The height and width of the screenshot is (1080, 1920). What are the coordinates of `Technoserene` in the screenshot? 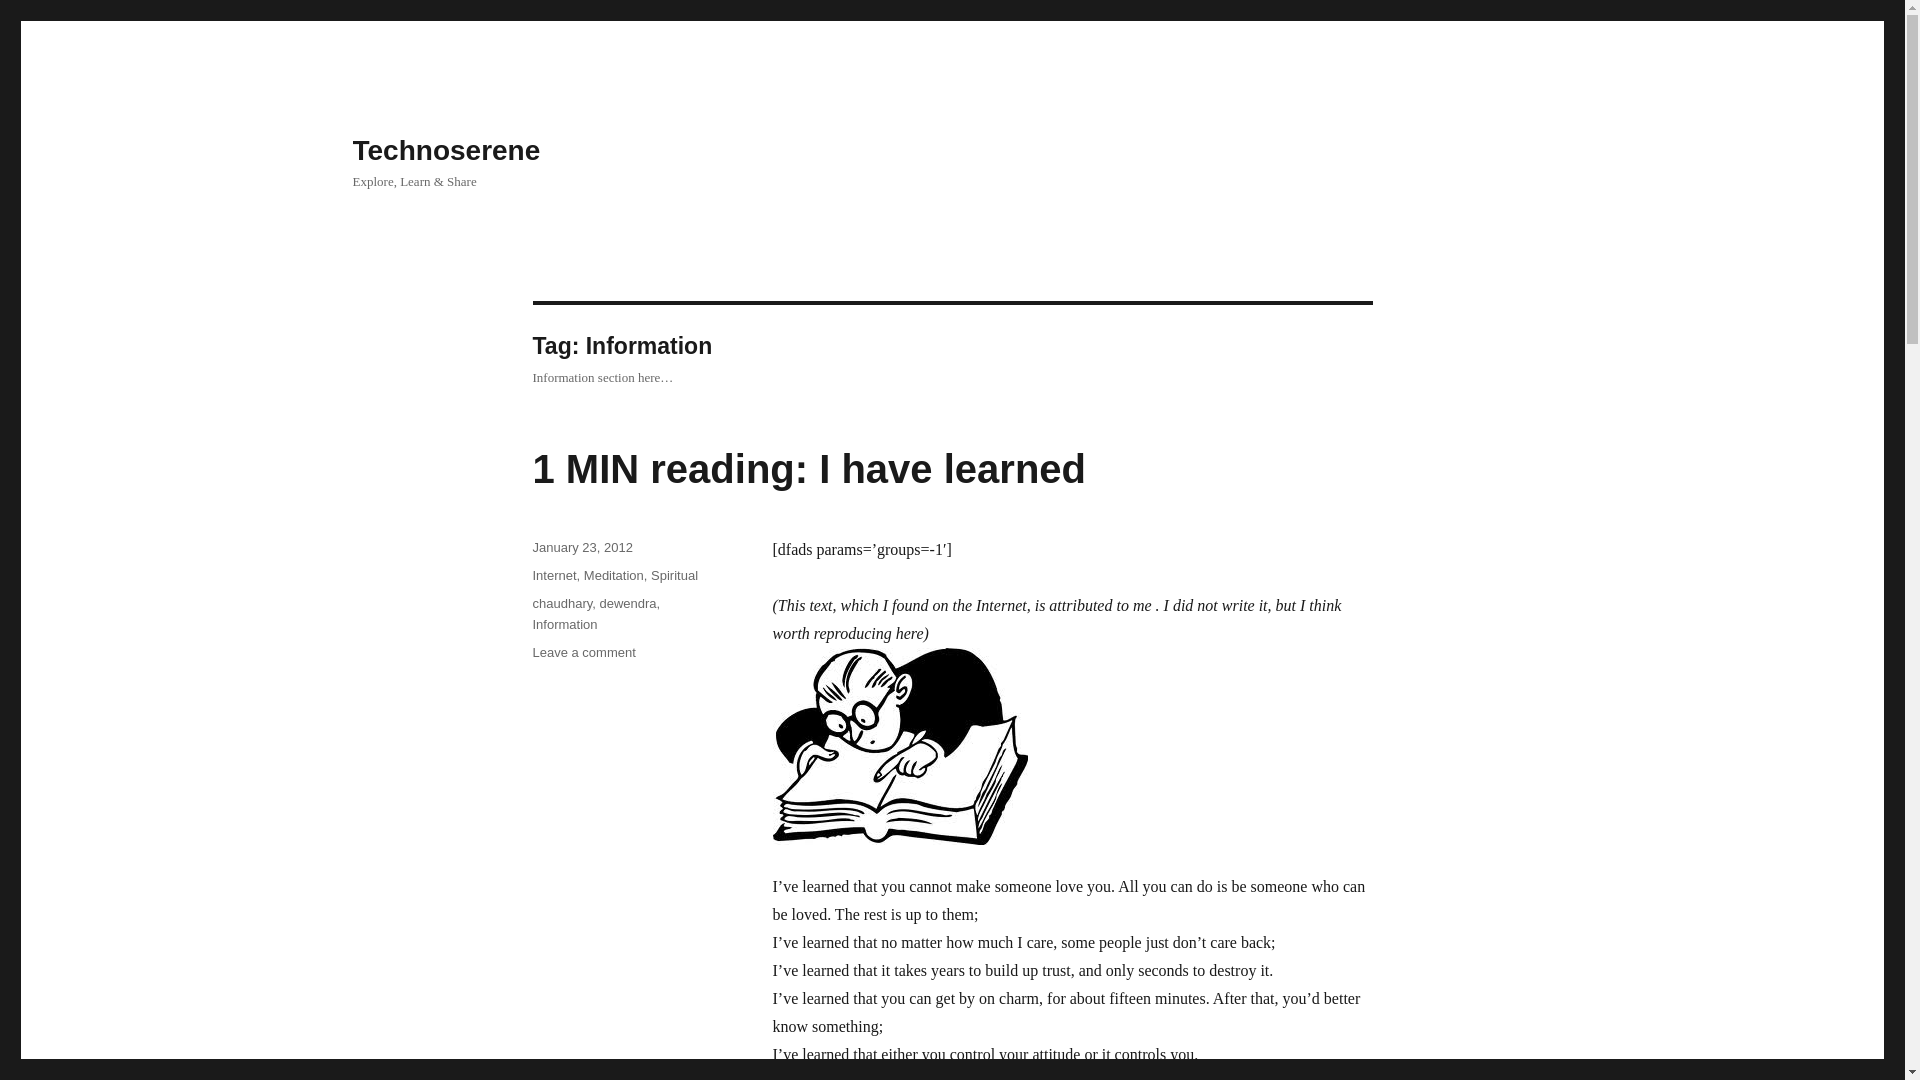 It's located at (581, 548).